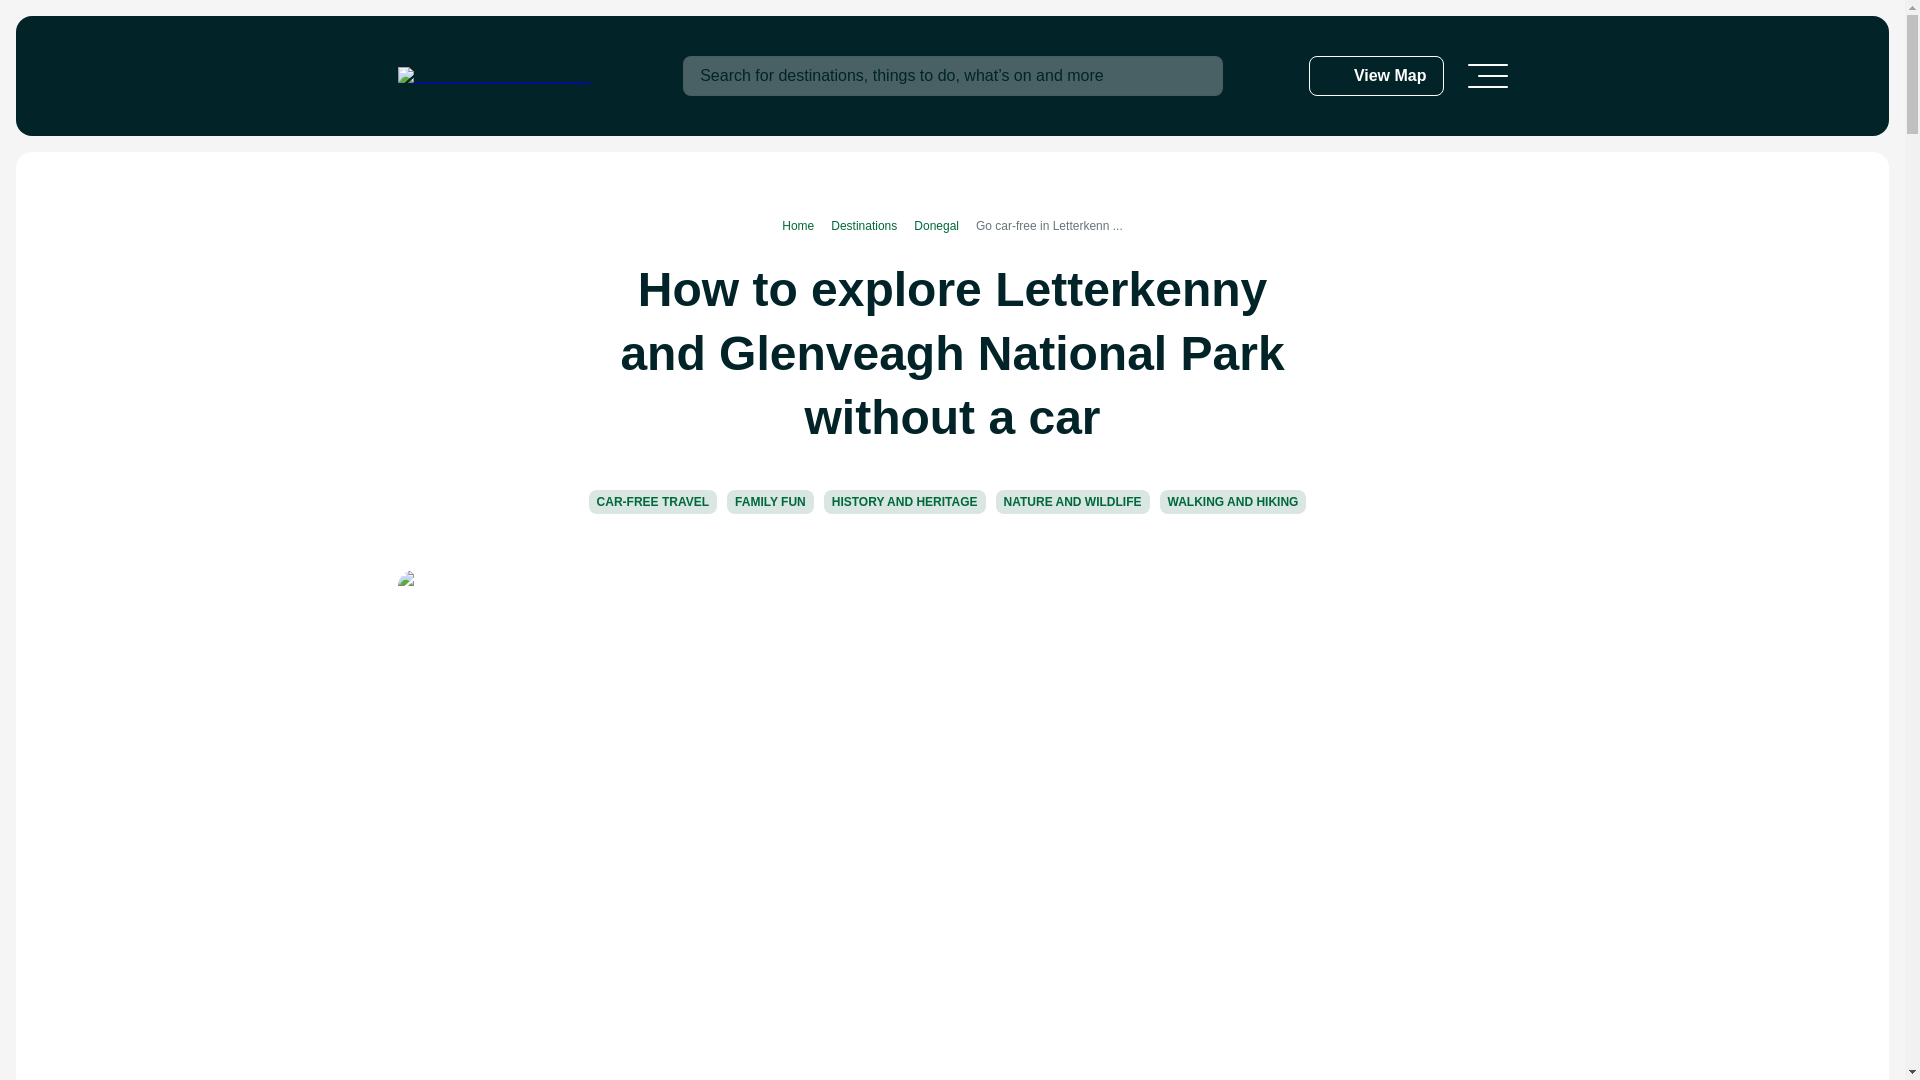 The height and width of the screenshot is (1080, 1920). What do you see at coordinates (1233, 502) in the screenshot?
I see `WALKING AND HIKING` at bounding box center [1233, 502].